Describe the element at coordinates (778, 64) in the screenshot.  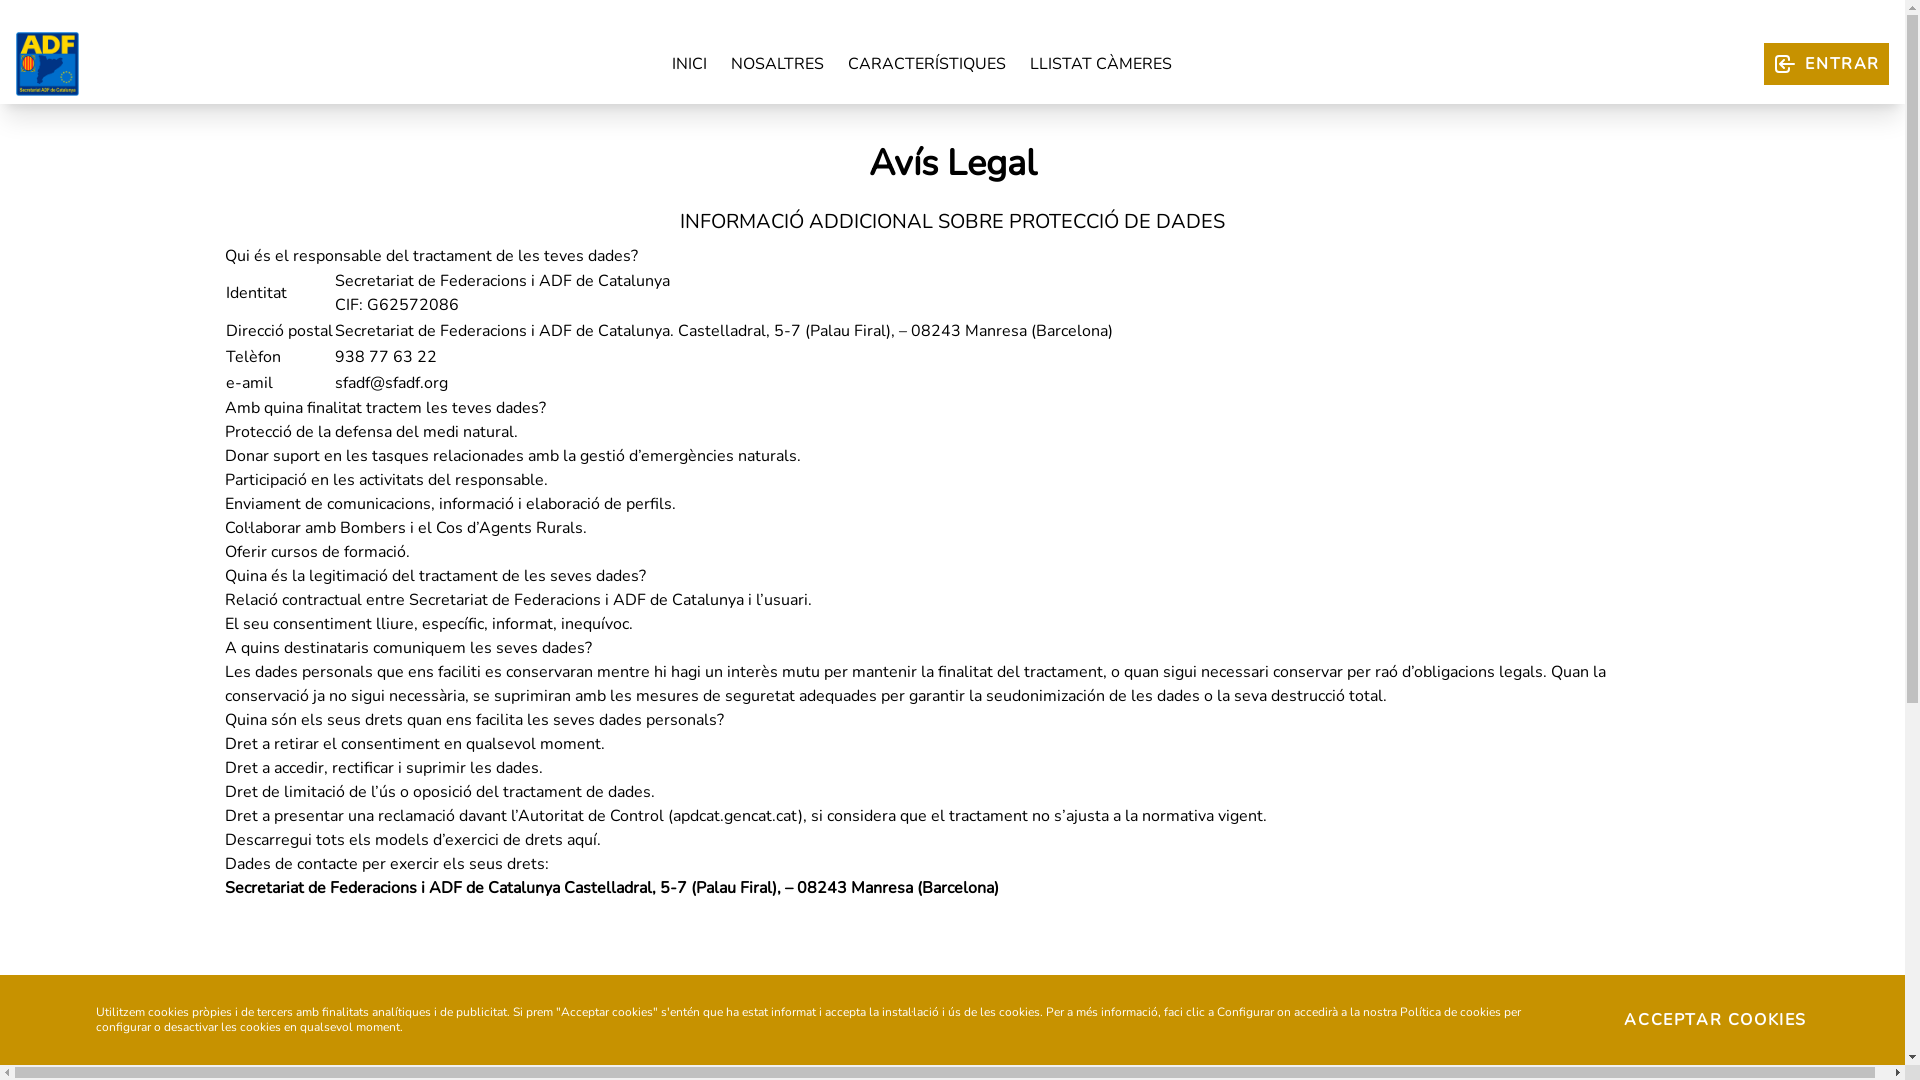
I see `NOSALTRES` at that location.